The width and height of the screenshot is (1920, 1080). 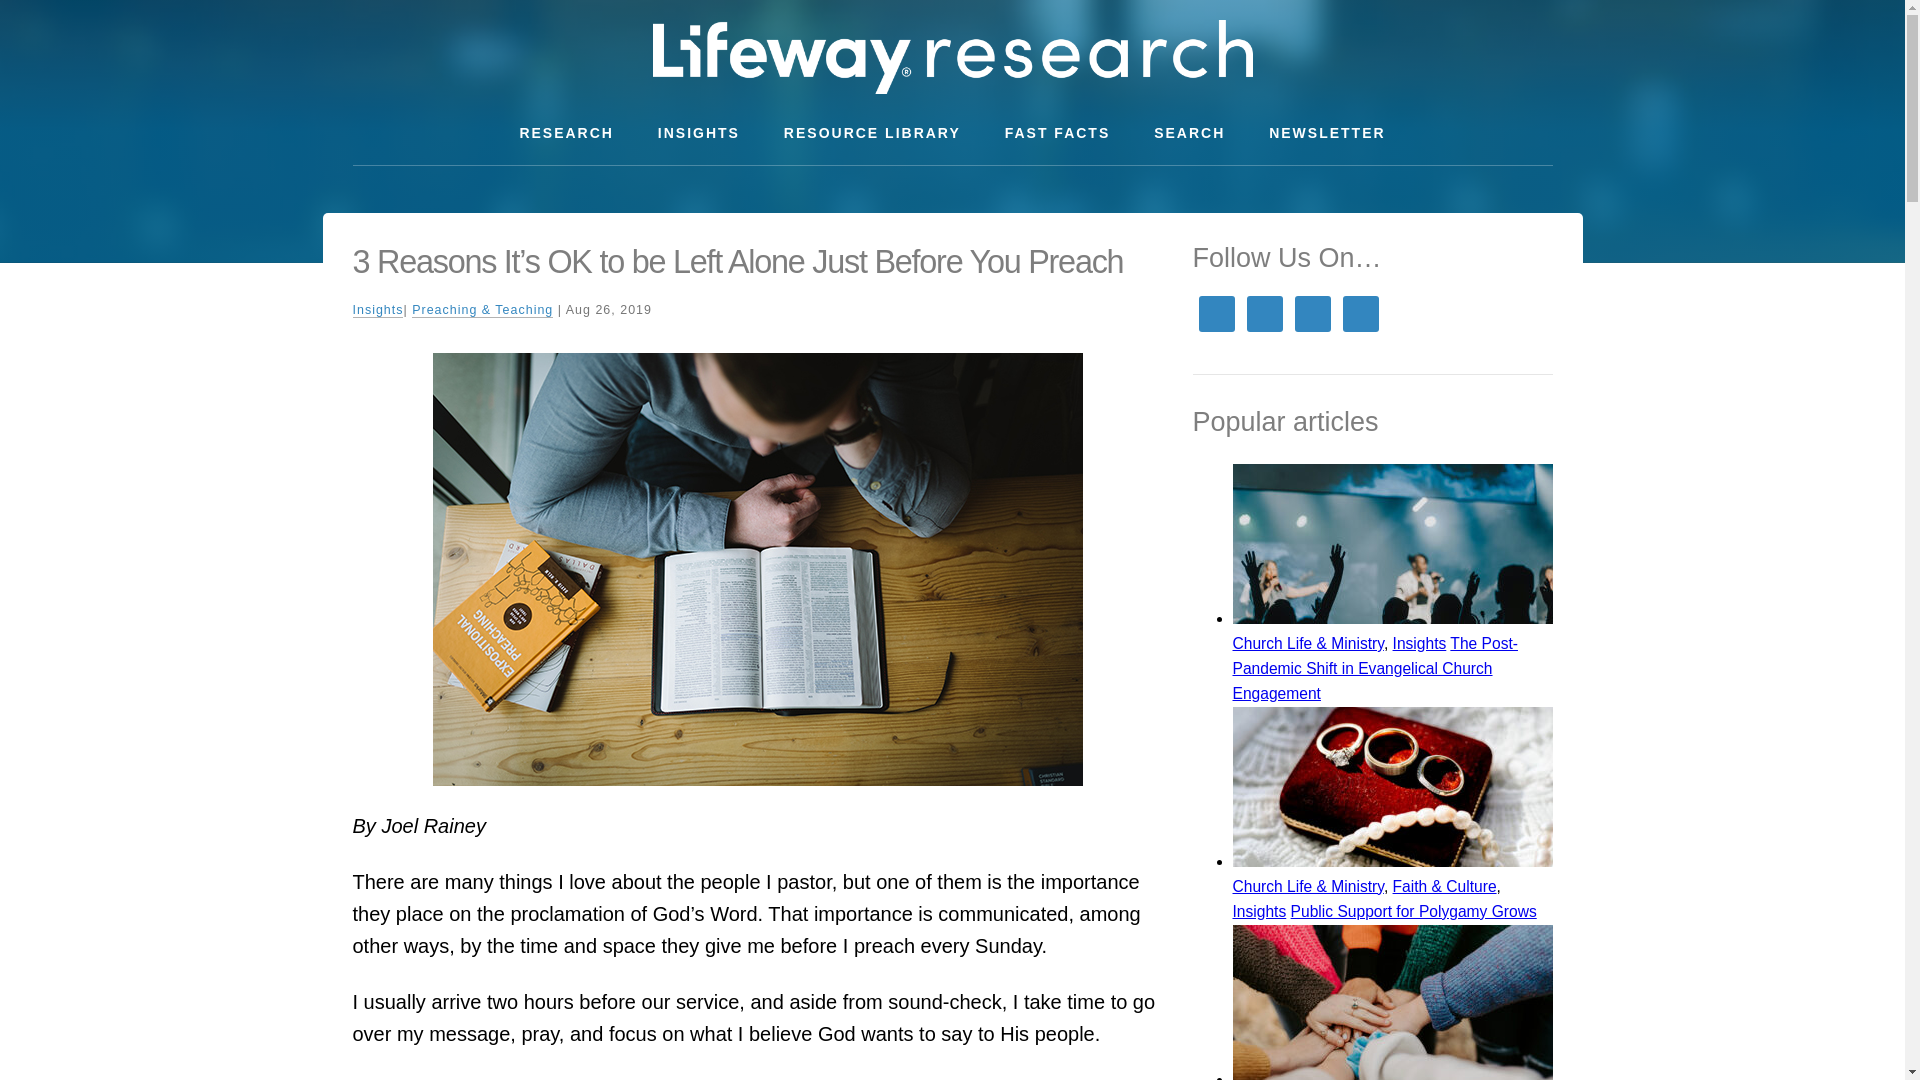 I want to click on NEWSLETTER, so click(x=1327, y=133).